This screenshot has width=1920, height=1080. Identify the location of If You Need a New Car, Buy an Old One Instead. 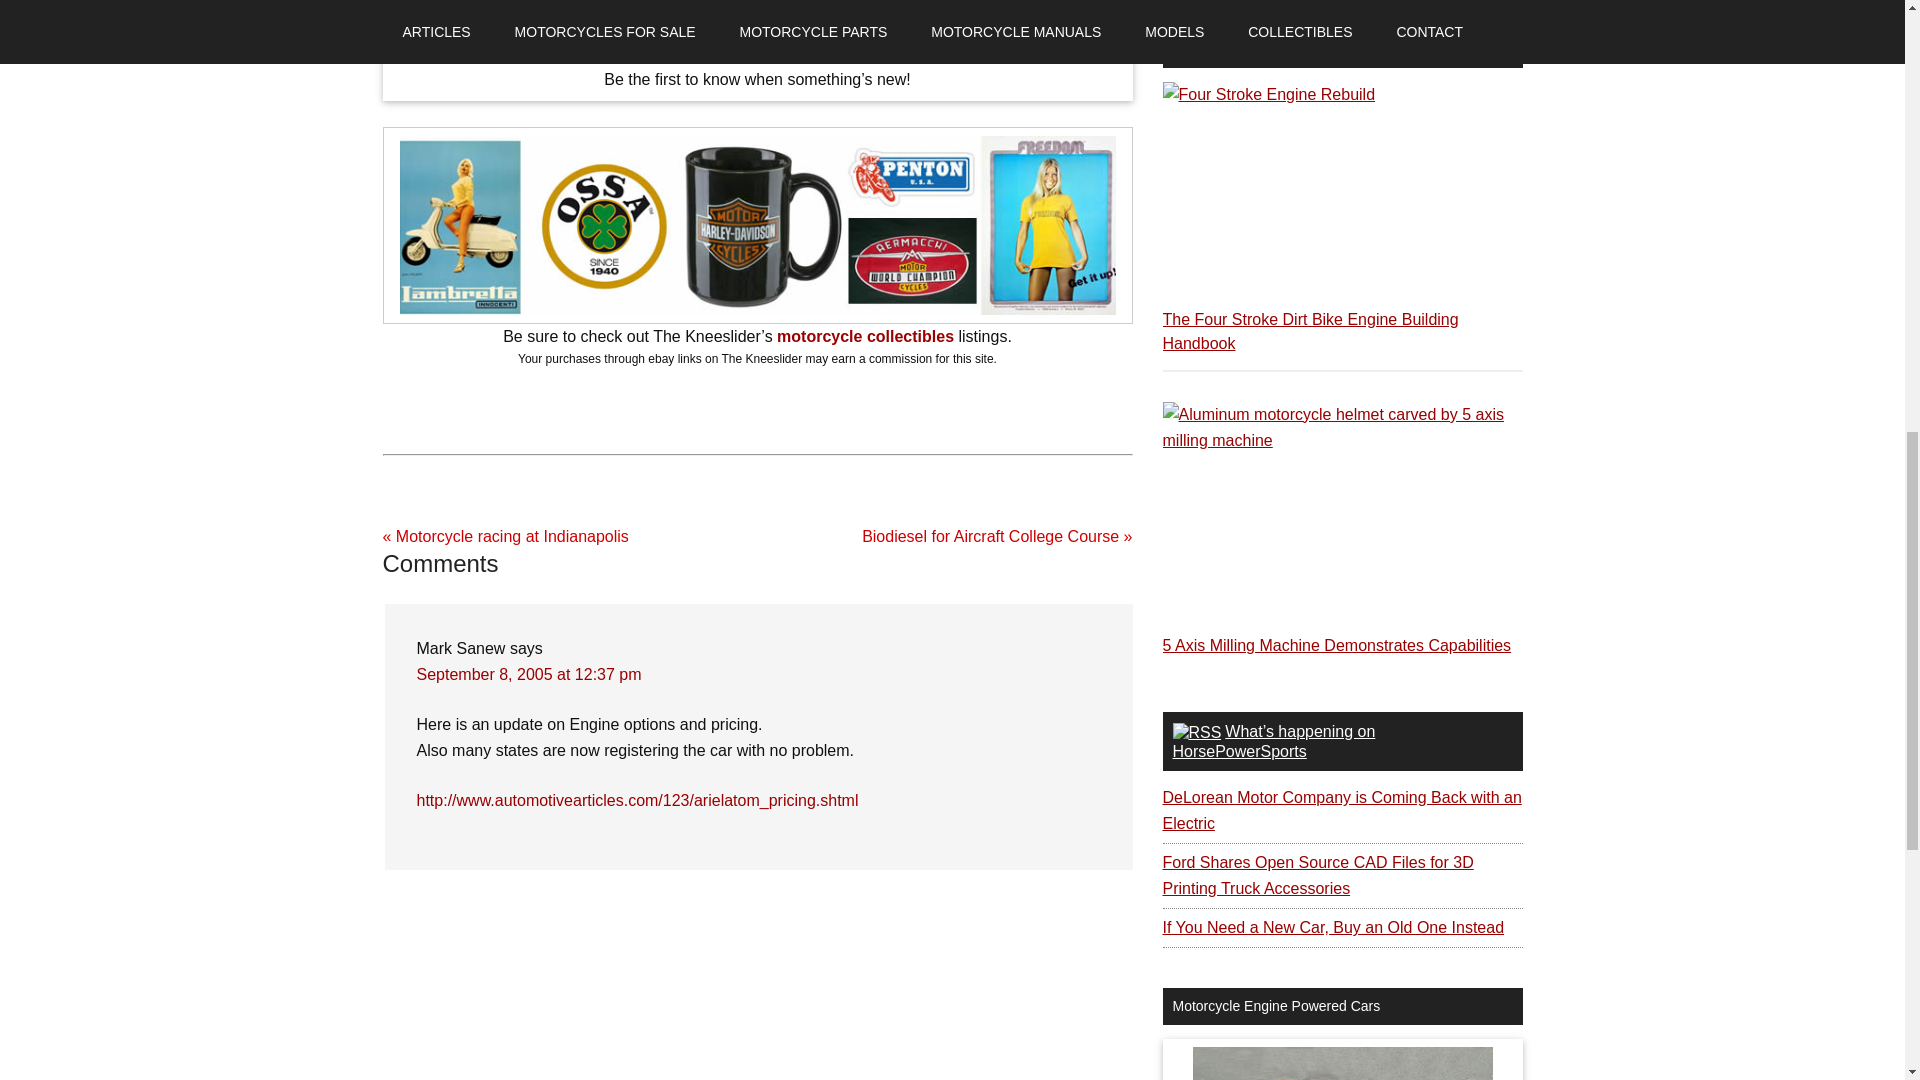
(1332, 928).